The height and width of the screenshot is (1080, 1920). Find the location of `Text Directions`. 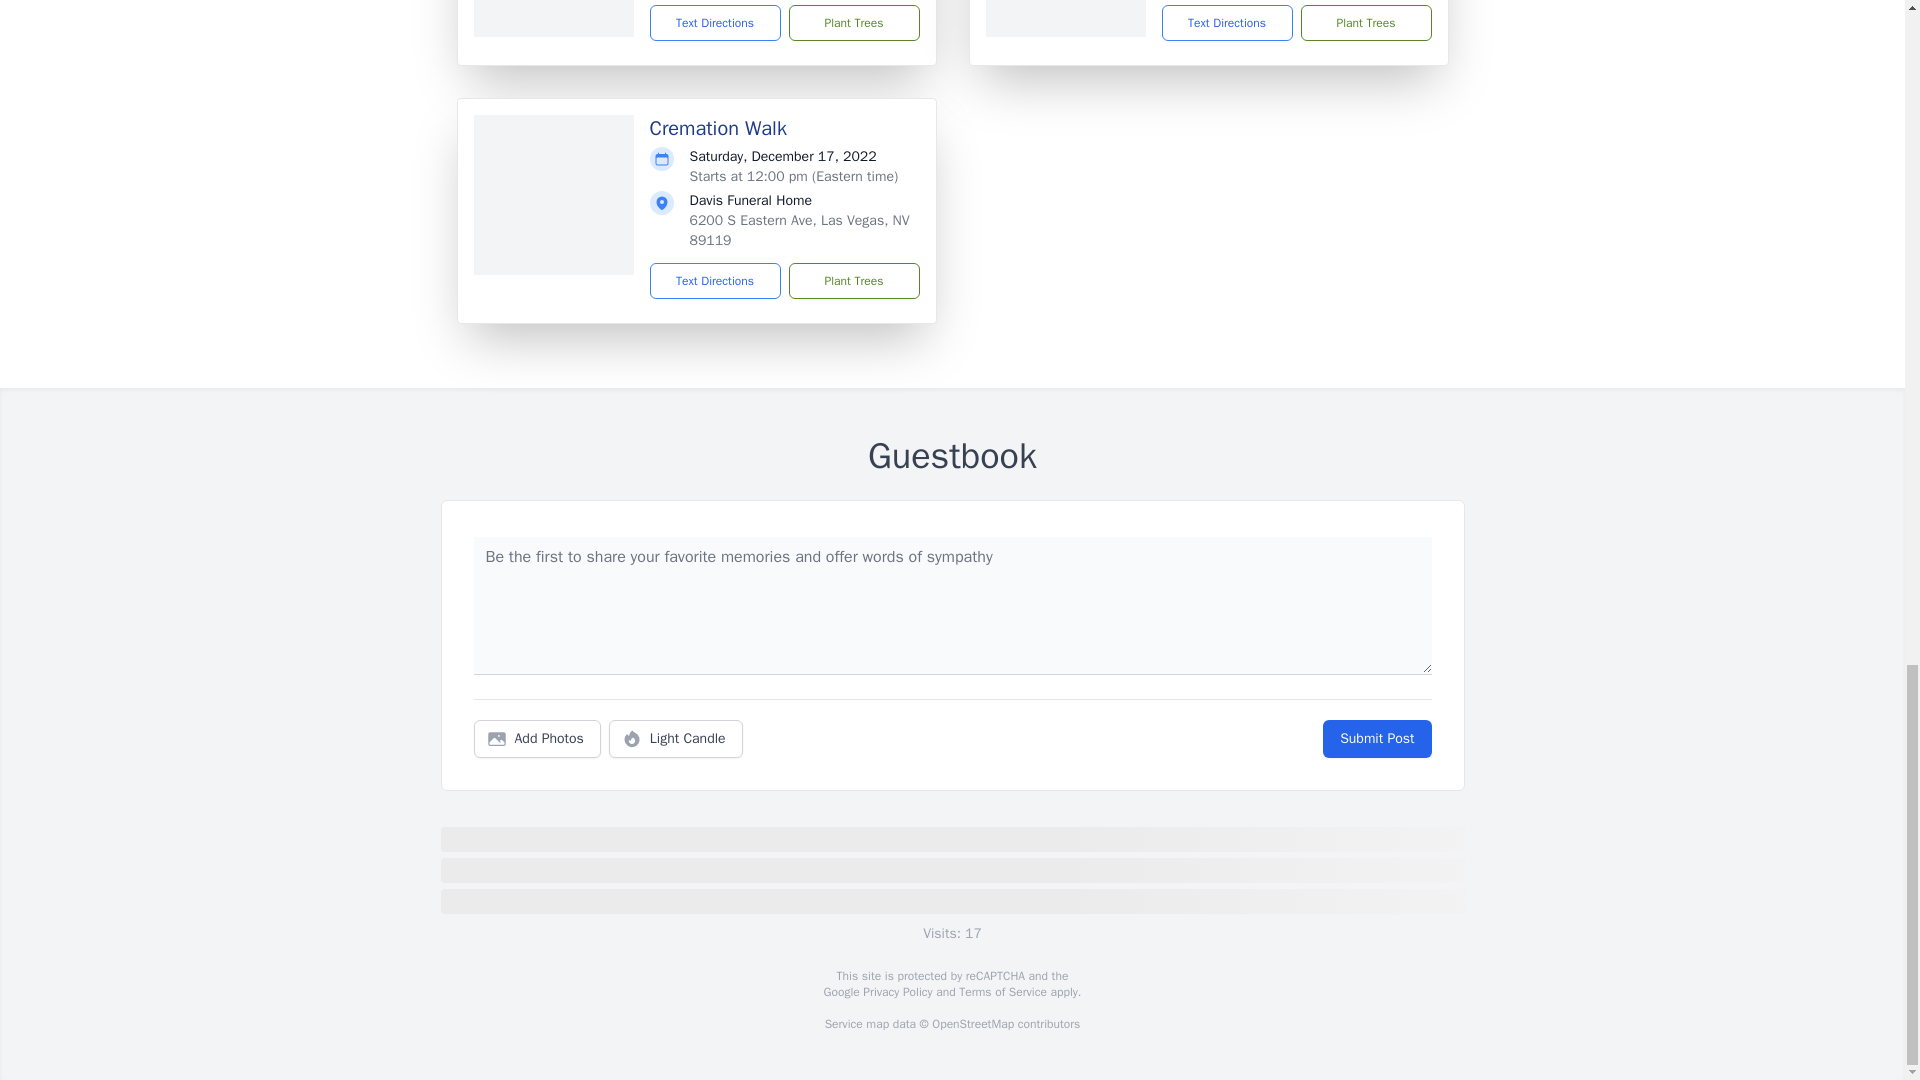

Text Directions is located at coordinates (716, 23).